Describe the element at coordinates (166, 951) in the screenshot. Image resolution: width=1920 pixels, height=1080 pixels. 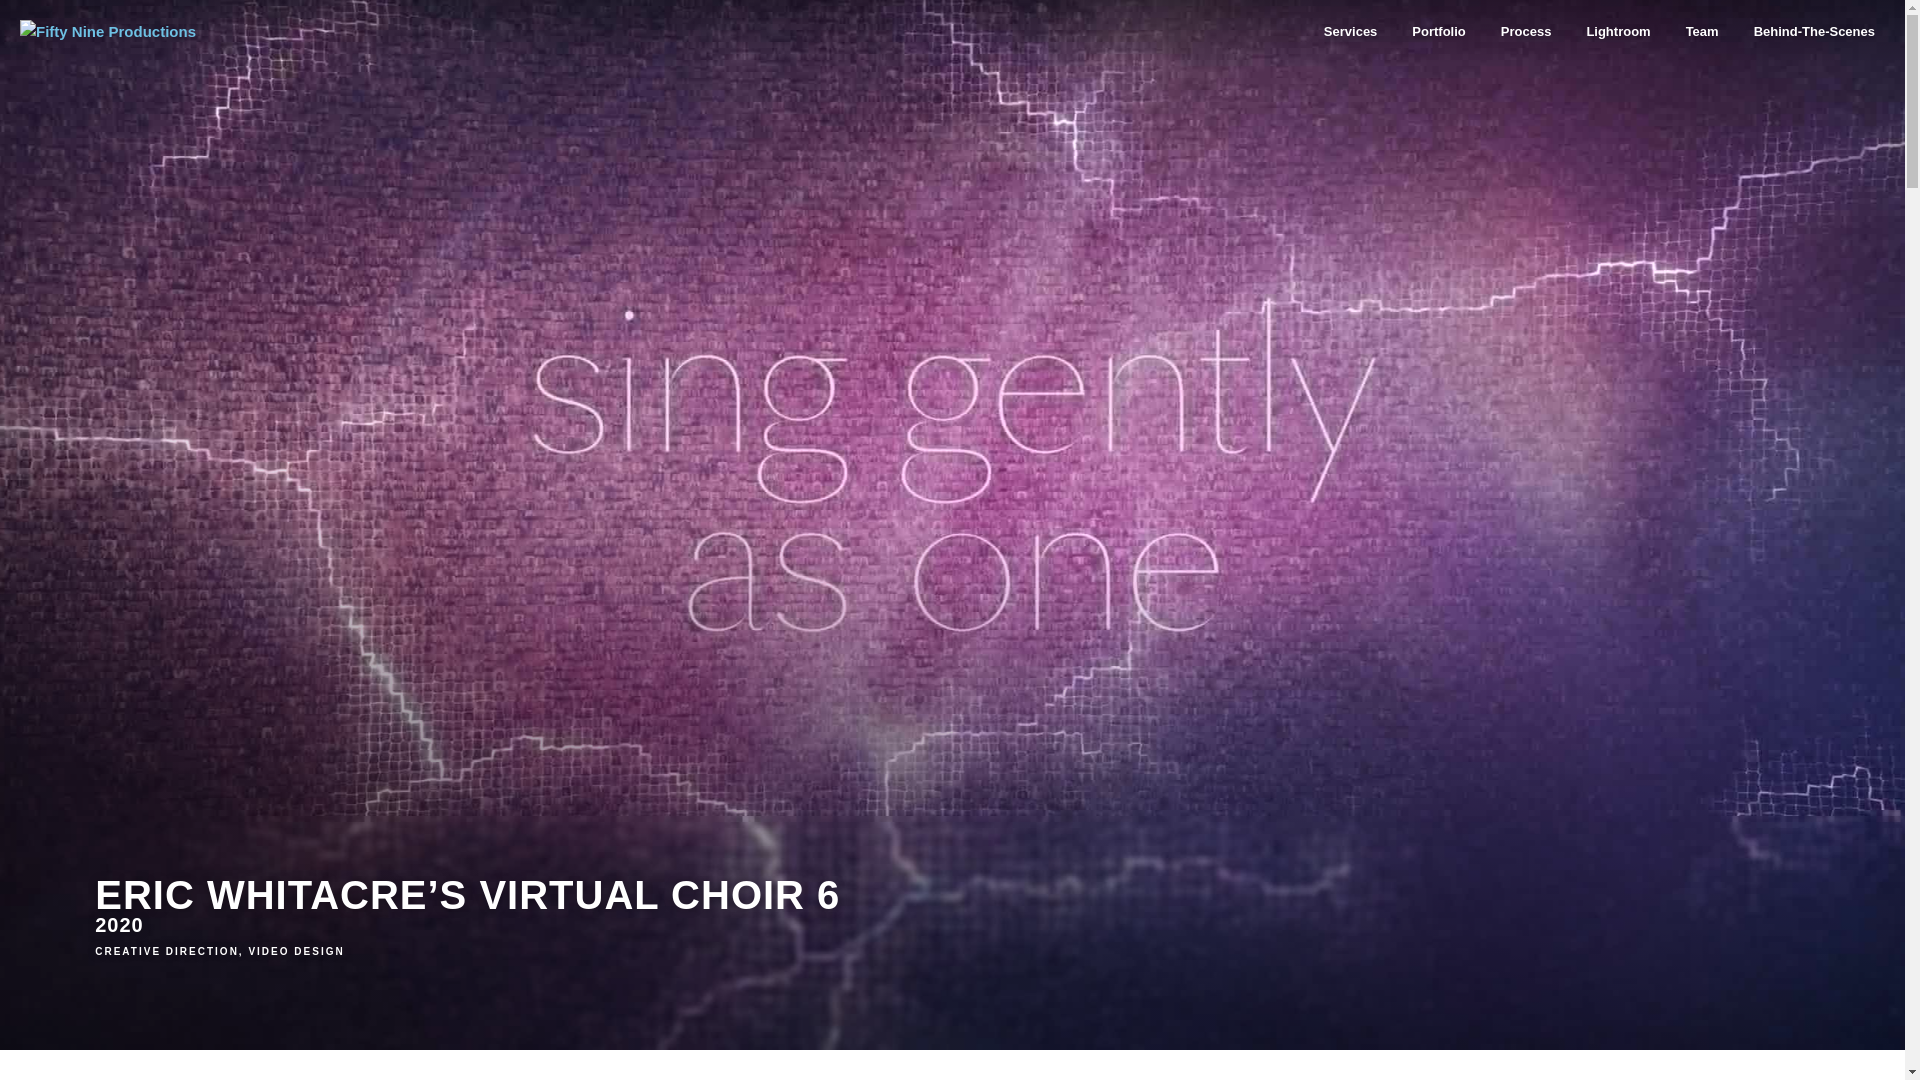
I see `CREATIVE DIRECTION` at that location.